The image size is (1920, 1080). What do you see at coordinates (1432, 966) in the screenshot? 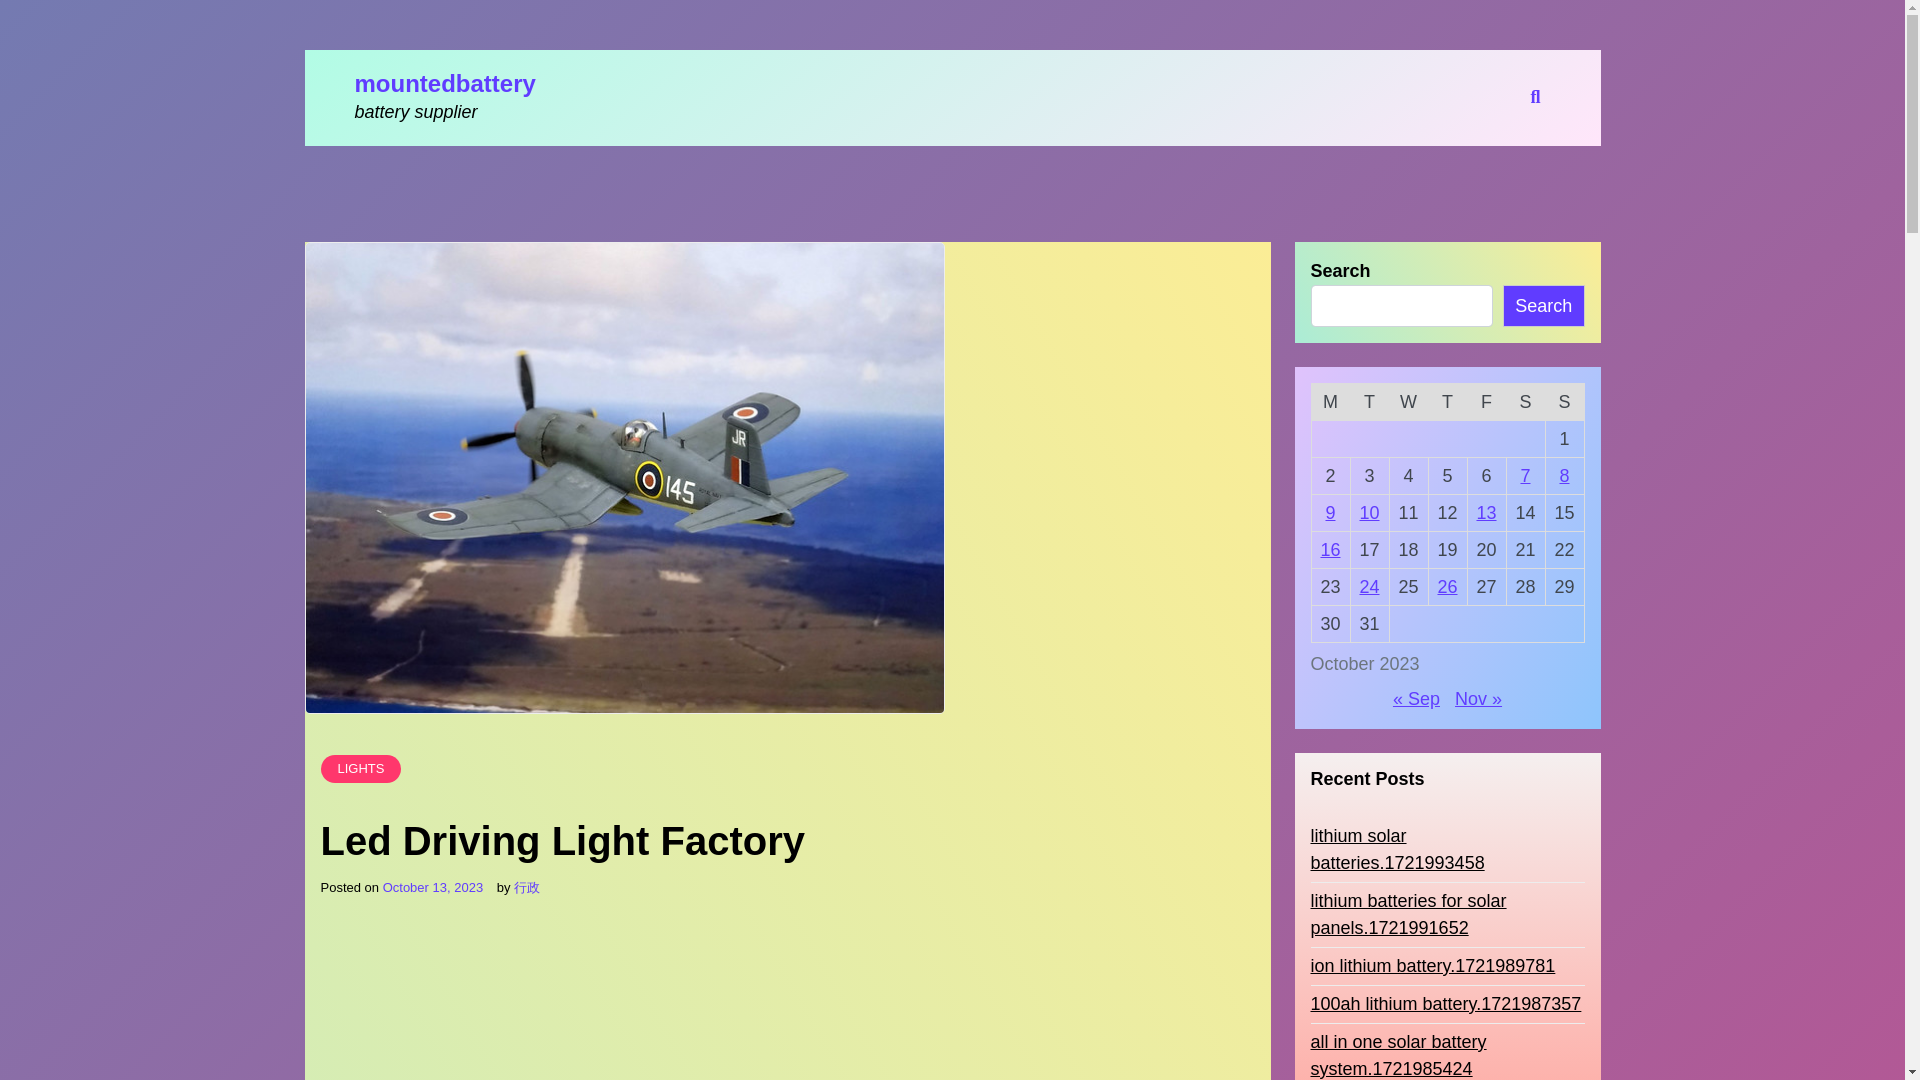
I see `ion lithium battery.1721989781` at bounding box center [1432, 966].